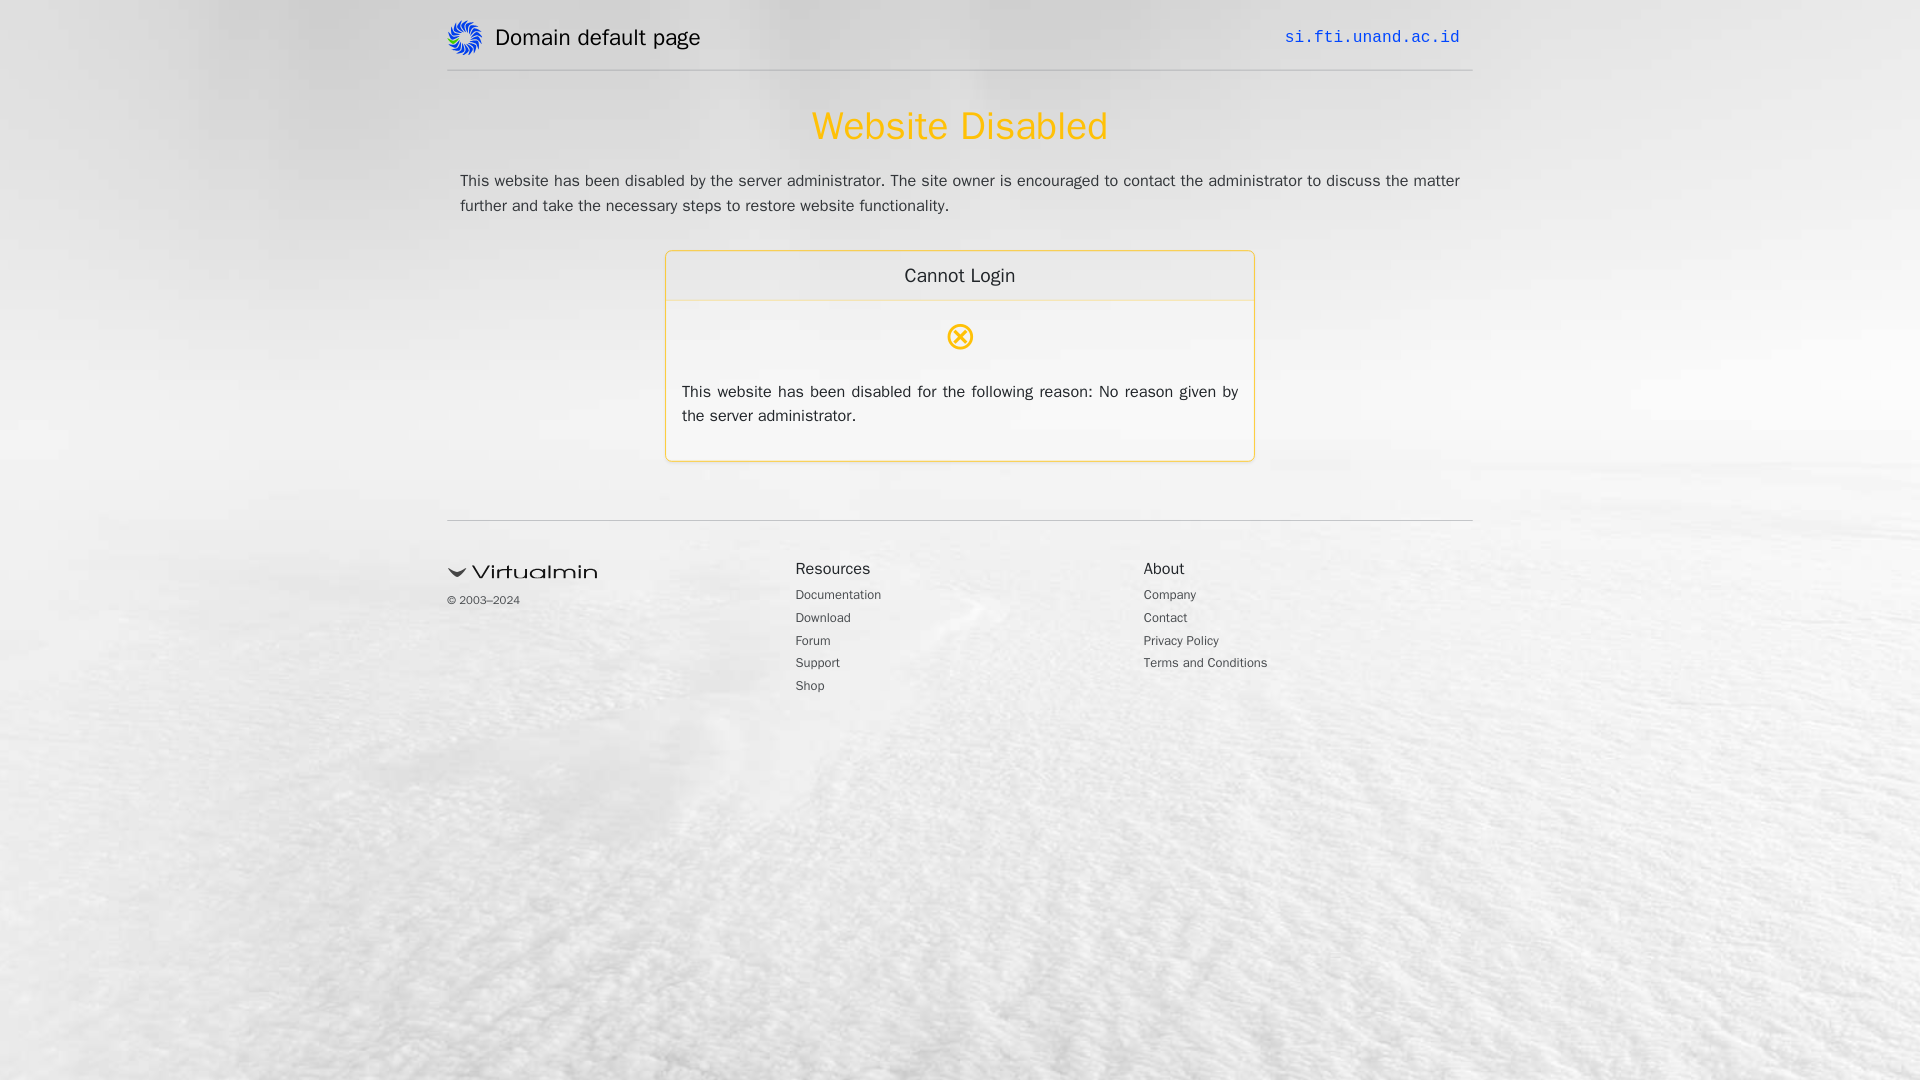  What do you see at coordinates (1190, 642) in the screenshot?
I see `Privacy Policy` at bounding box center [1190, 642].